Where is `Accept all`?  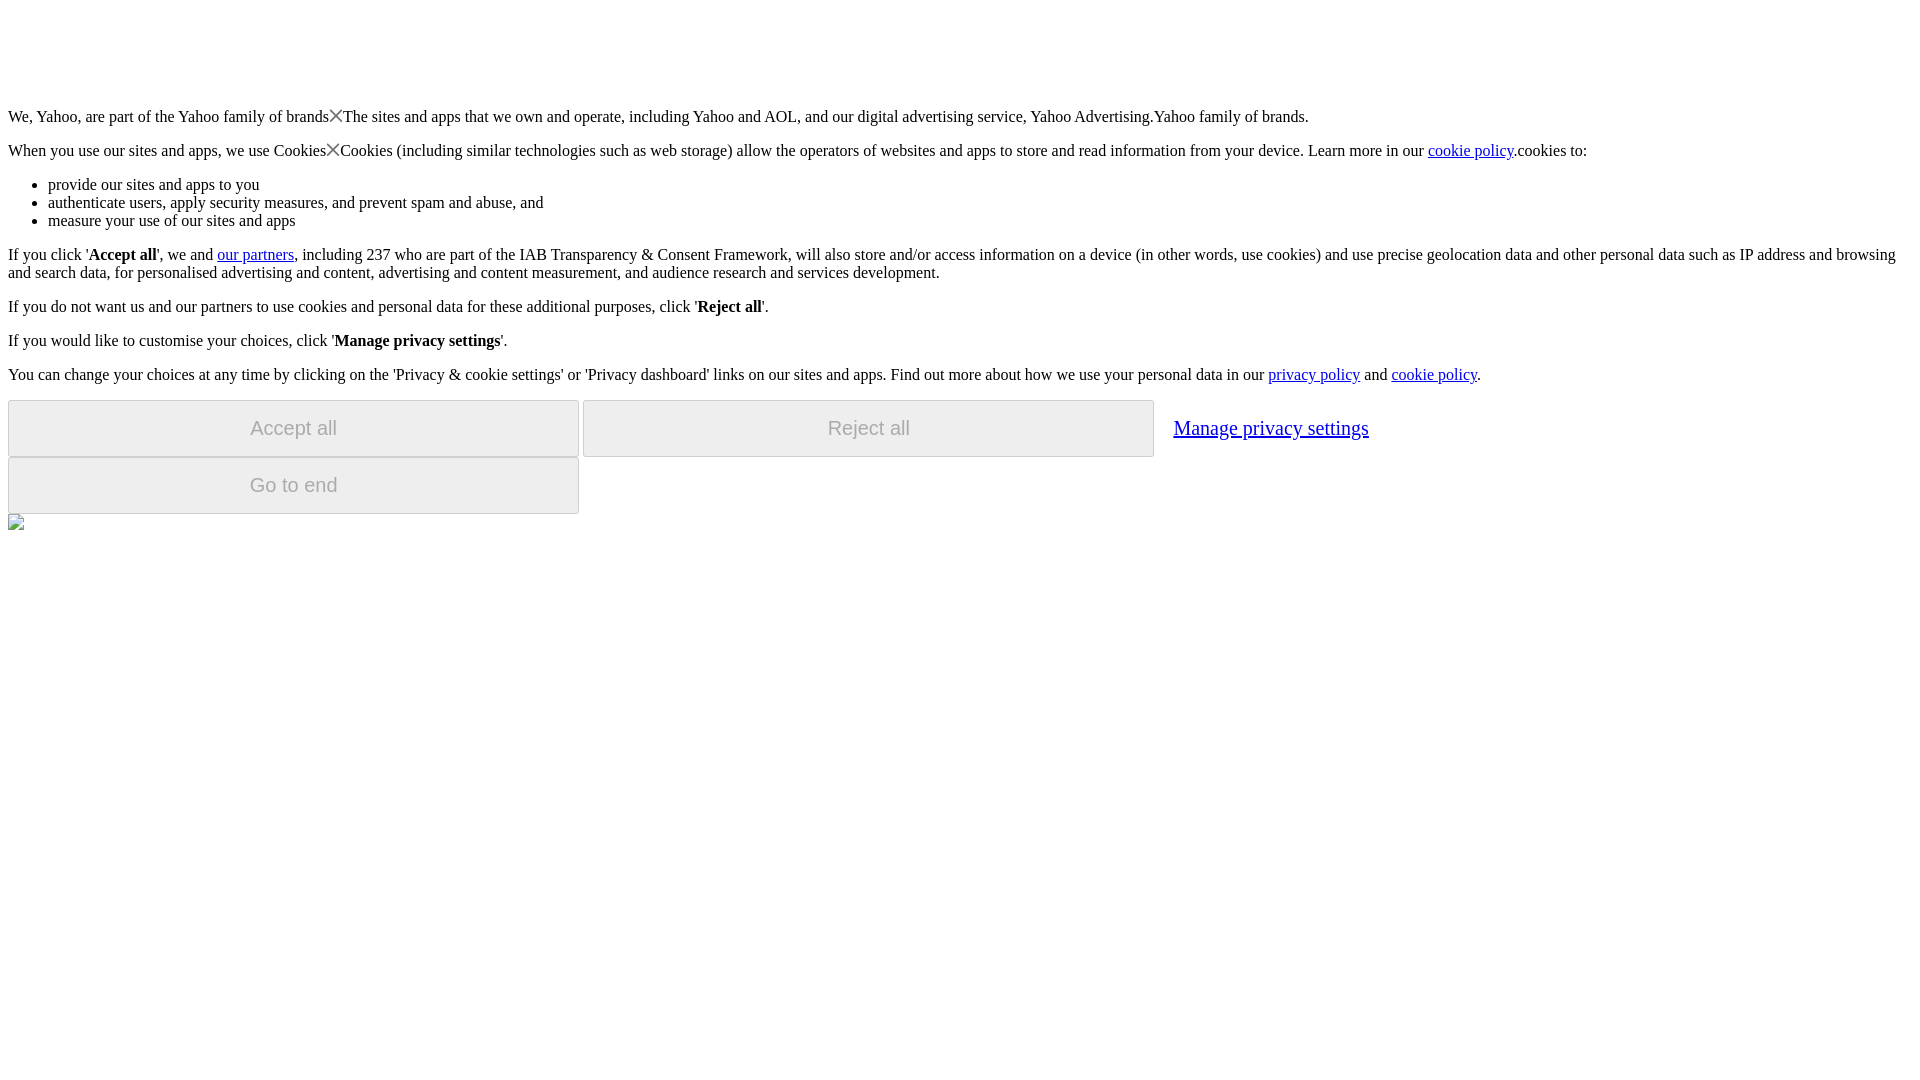
Accept all is located at coordinates (293, 428).